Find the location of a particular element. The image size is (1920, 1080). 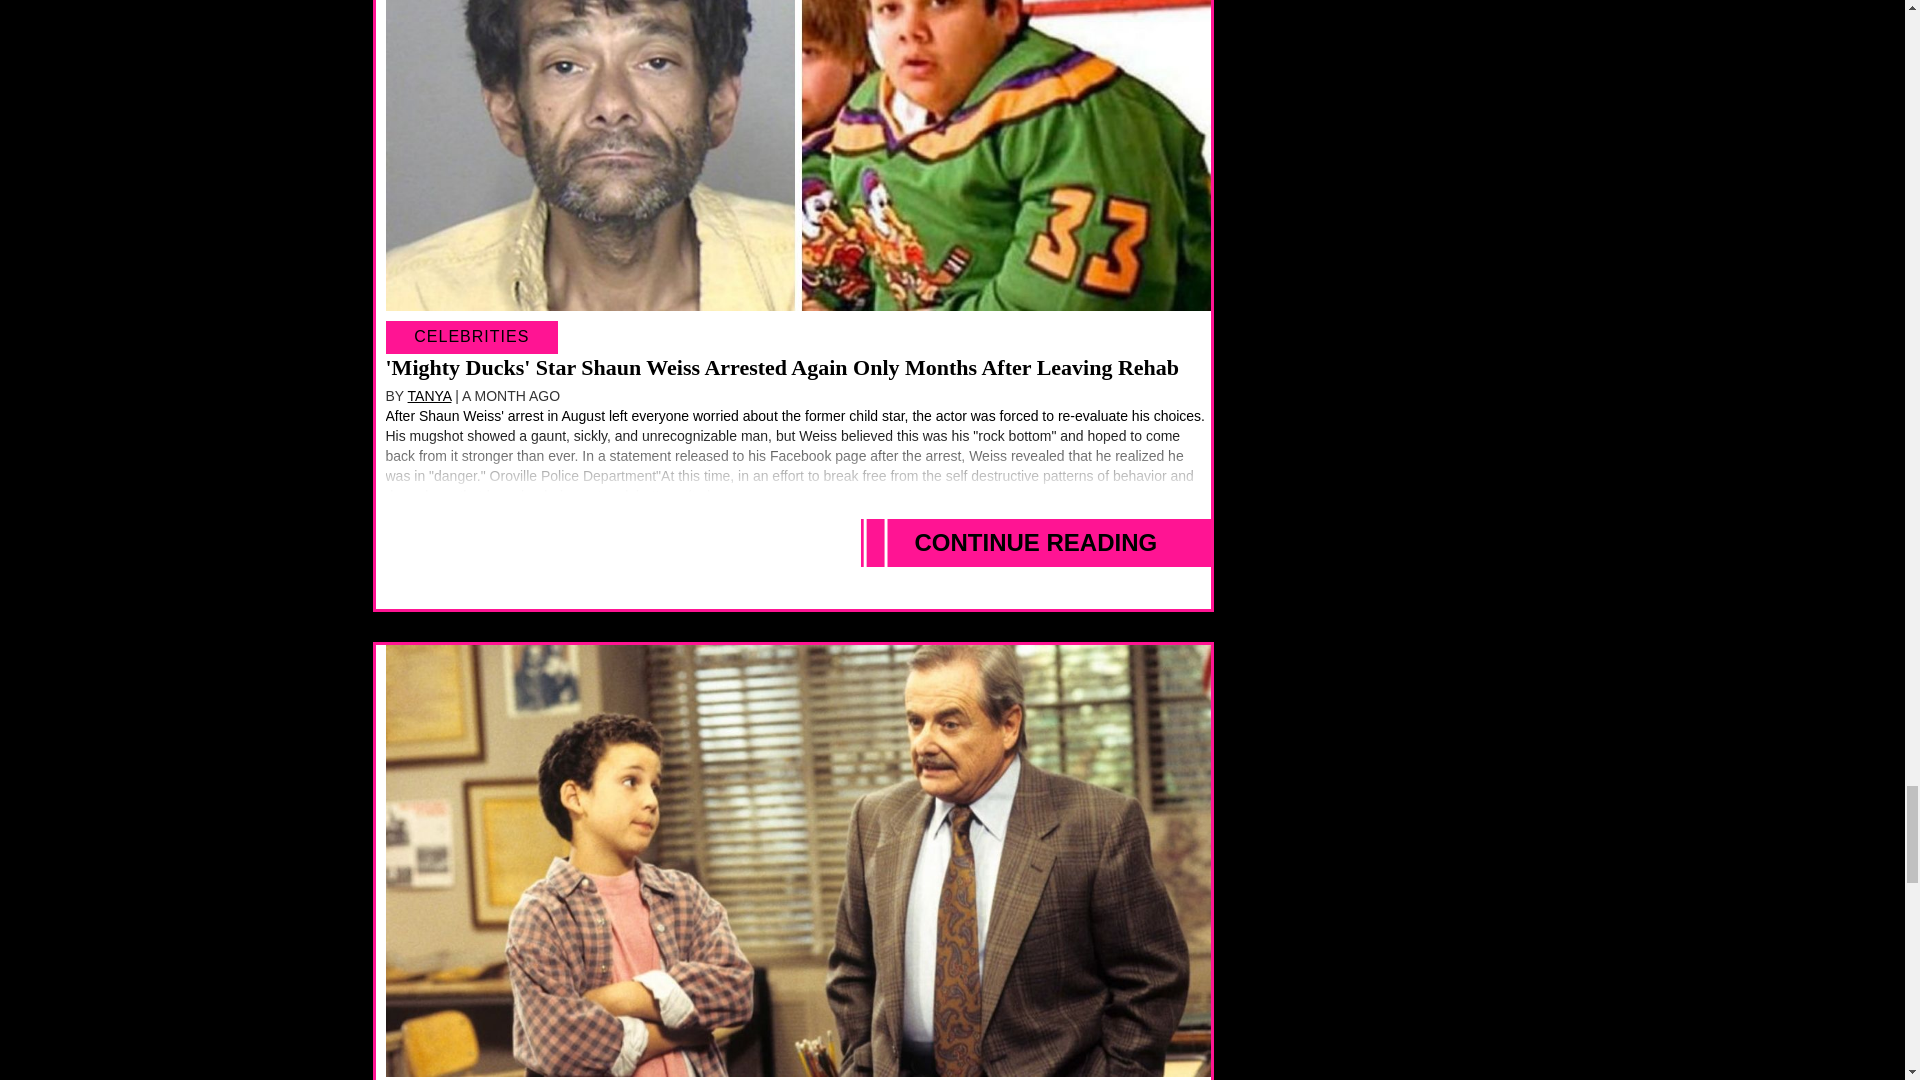

TANYA is located at coordinates (429, 395).